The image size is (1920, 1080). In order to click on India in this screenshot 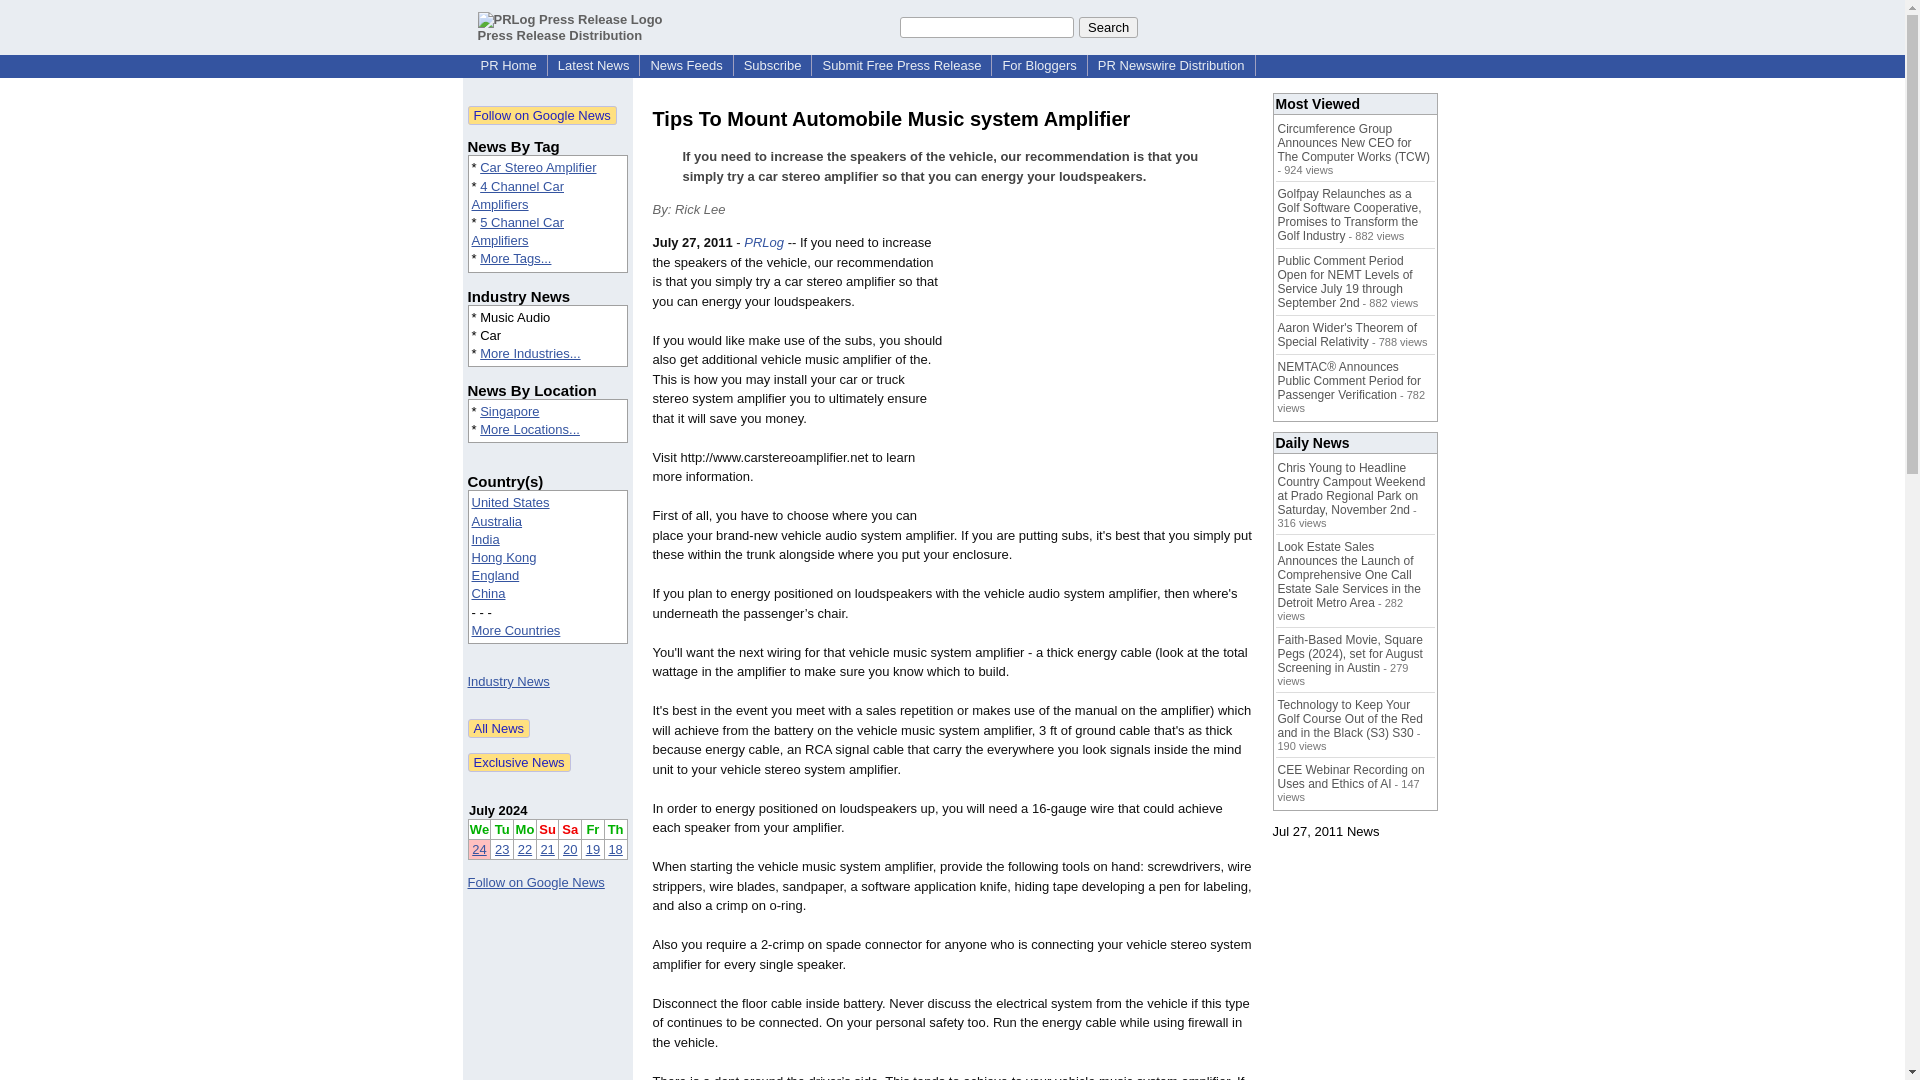, I will do `click(486, 539)`.